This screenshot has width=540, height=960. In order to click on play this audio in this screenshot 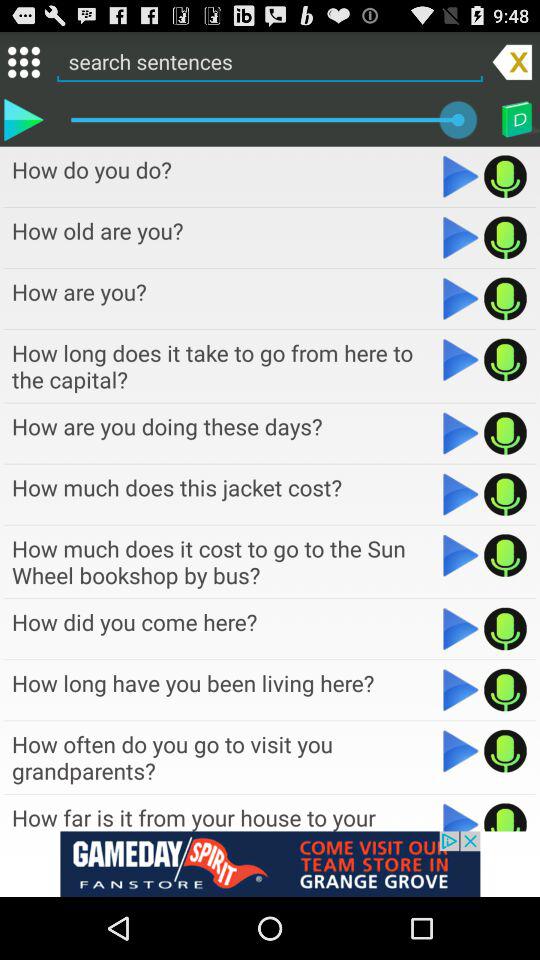, I will do `click(506, 816)`.